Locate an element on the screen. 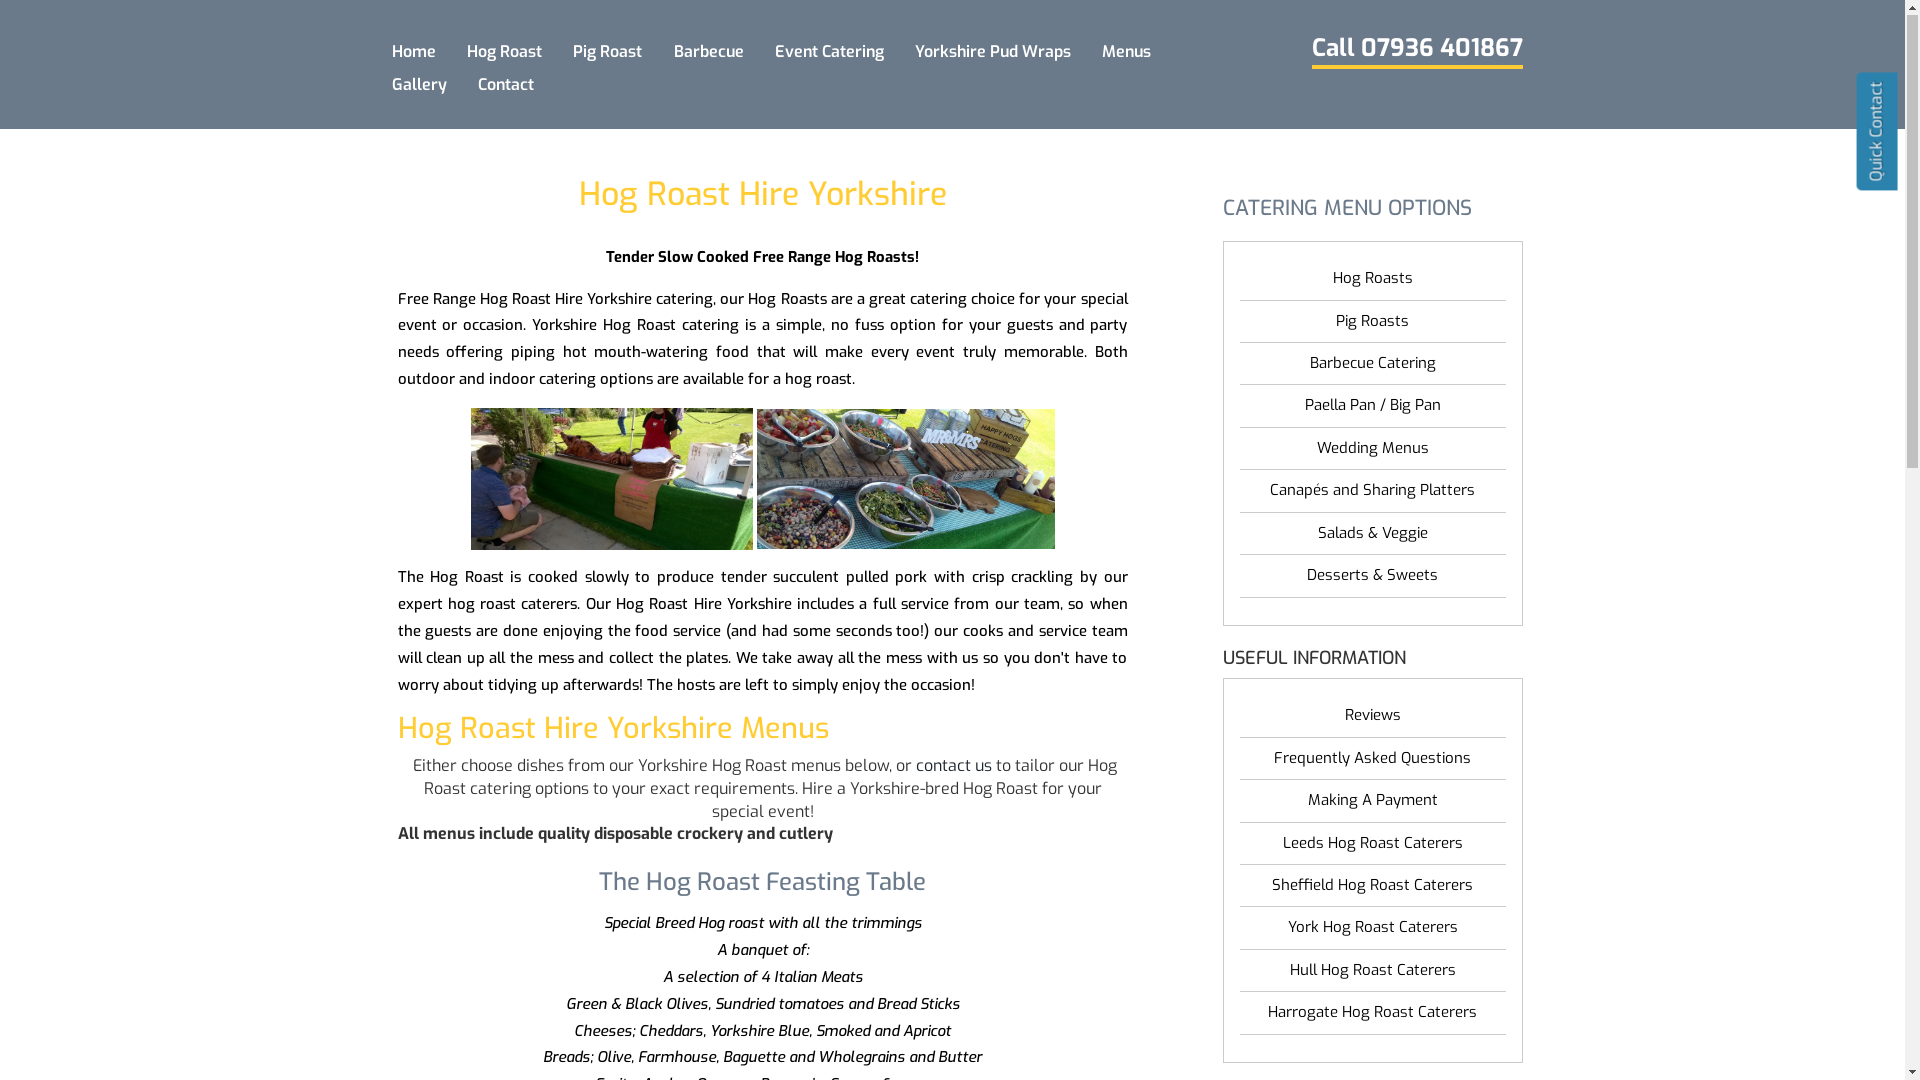 This screenshot has height=1080, width=1920. Gallery is located at coordinates (419, 86).